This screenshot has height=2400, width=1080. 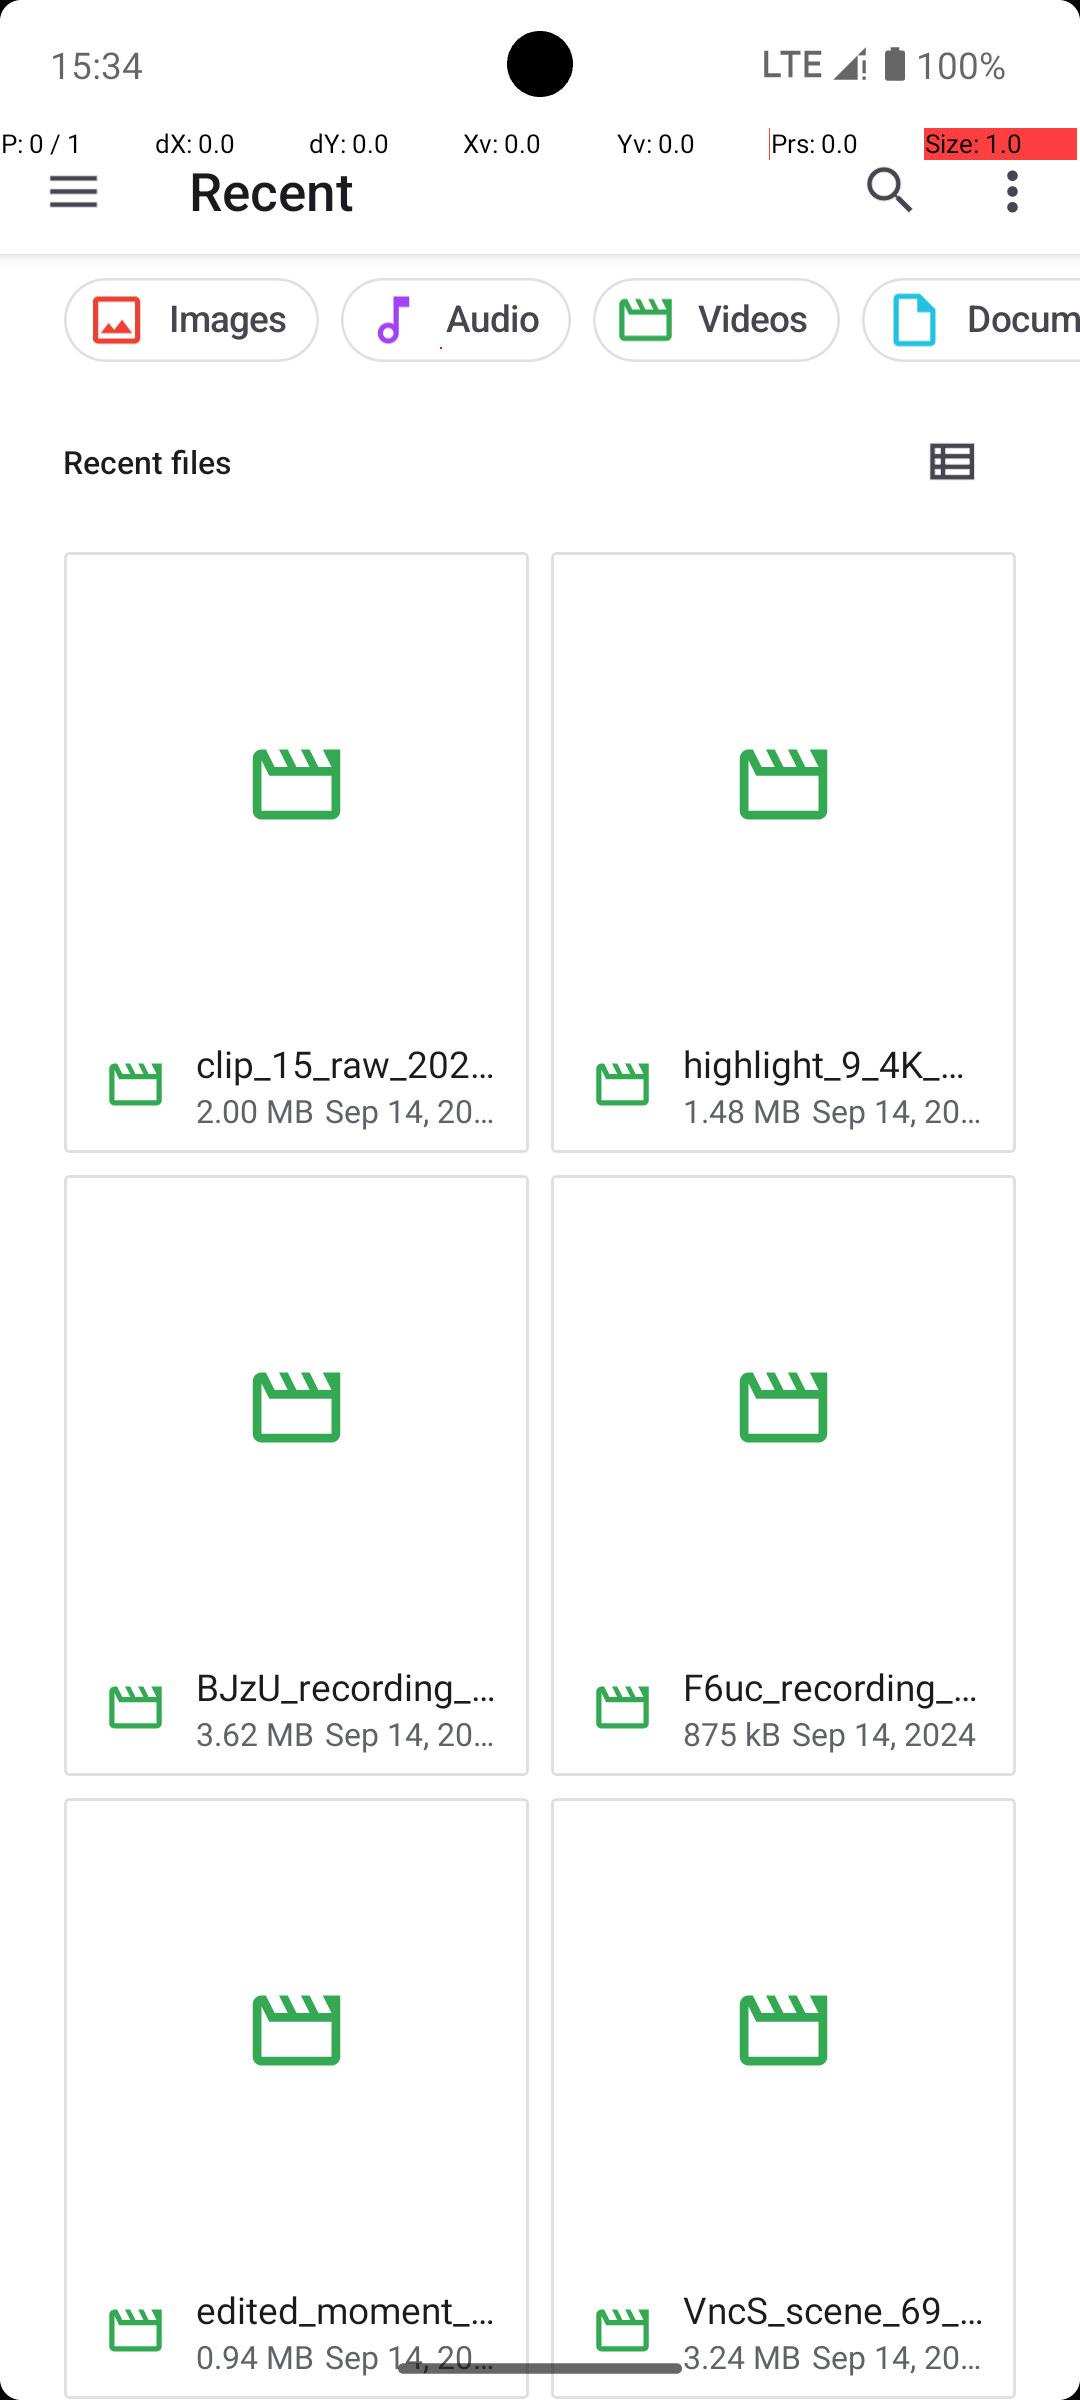 What do you see at coordinates (346, 1686) in the screenshot?
I see `BJzU_recording_19_4K.mp4` at bounding box center [346, 1686].